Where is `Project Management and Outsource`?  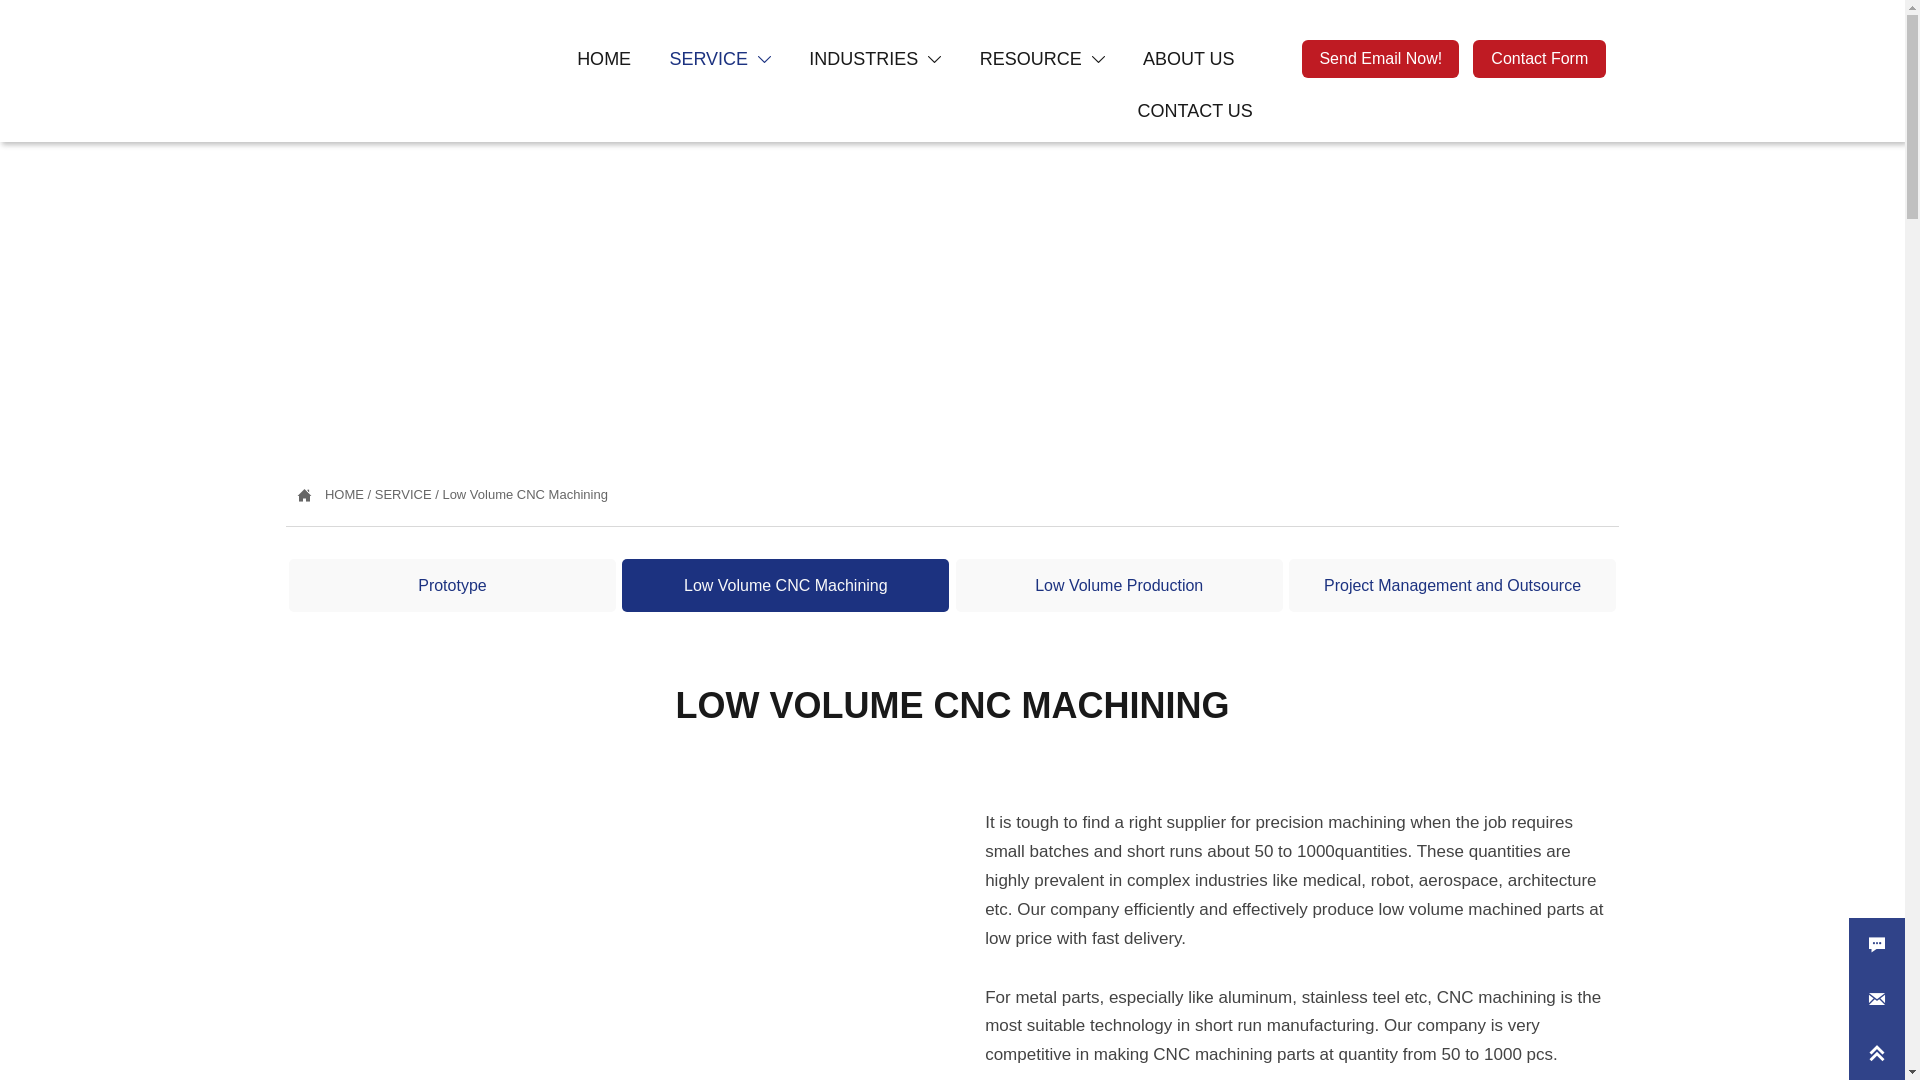
Project Management and Outsource is located at coordinates (1452, 586).